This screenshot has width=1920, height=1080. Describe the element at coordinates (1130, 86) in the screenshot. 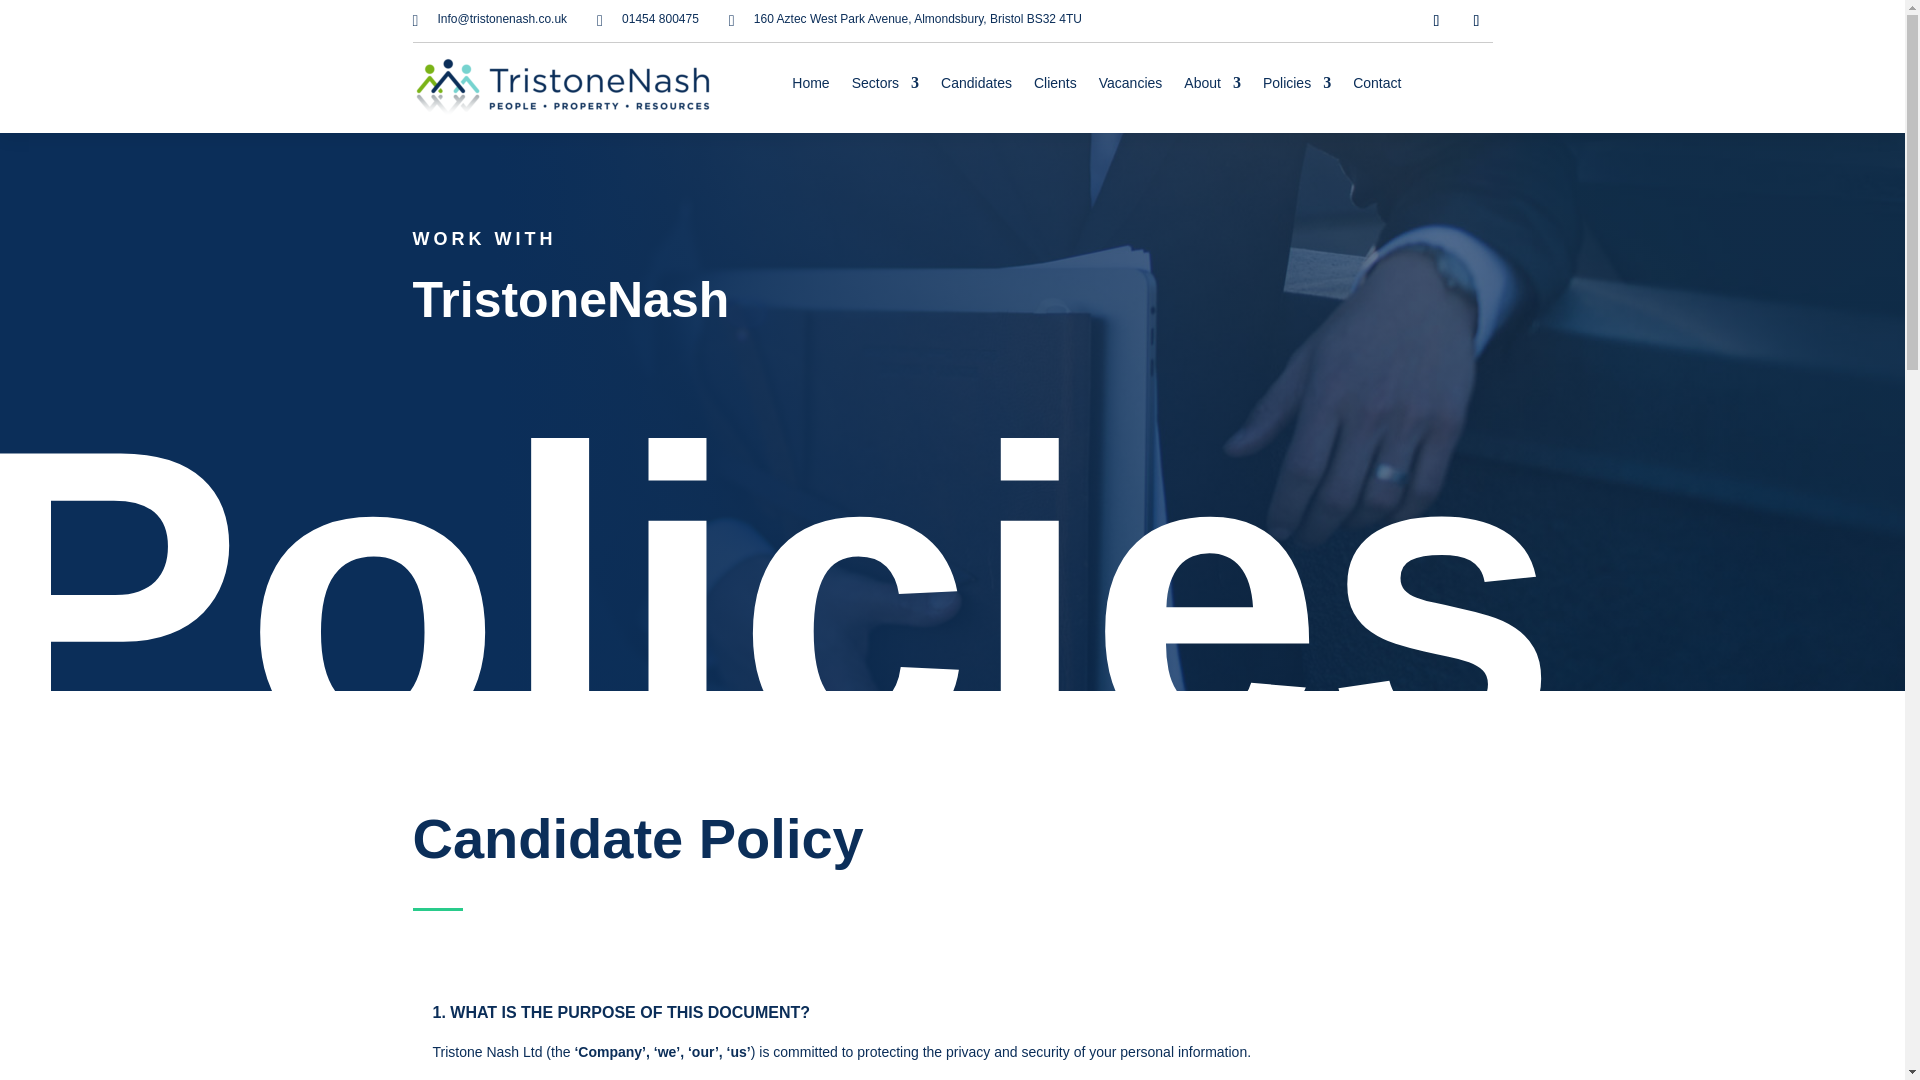

I see `Vacancies` at that location.